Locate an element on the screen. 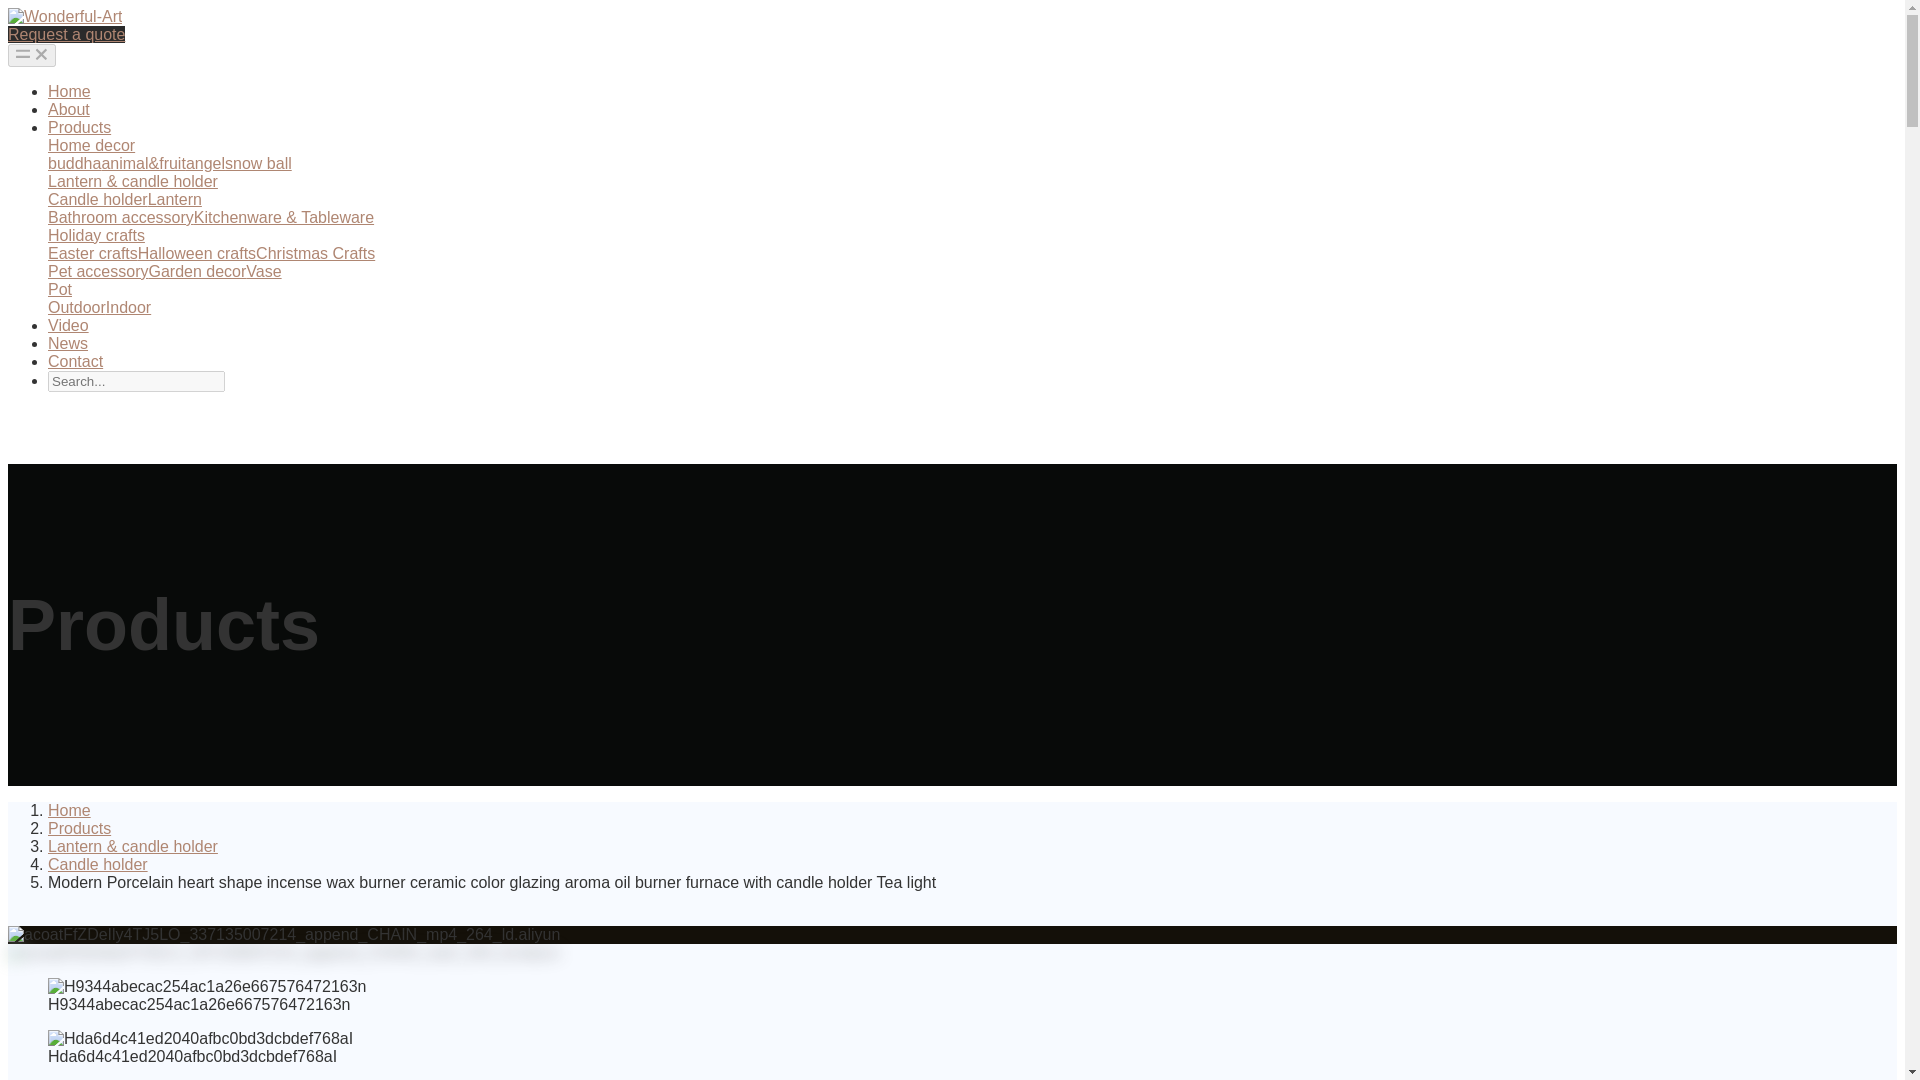 The width and height of the screenshot is (1920, 1080). Pot is located at coordinates (60, 289).